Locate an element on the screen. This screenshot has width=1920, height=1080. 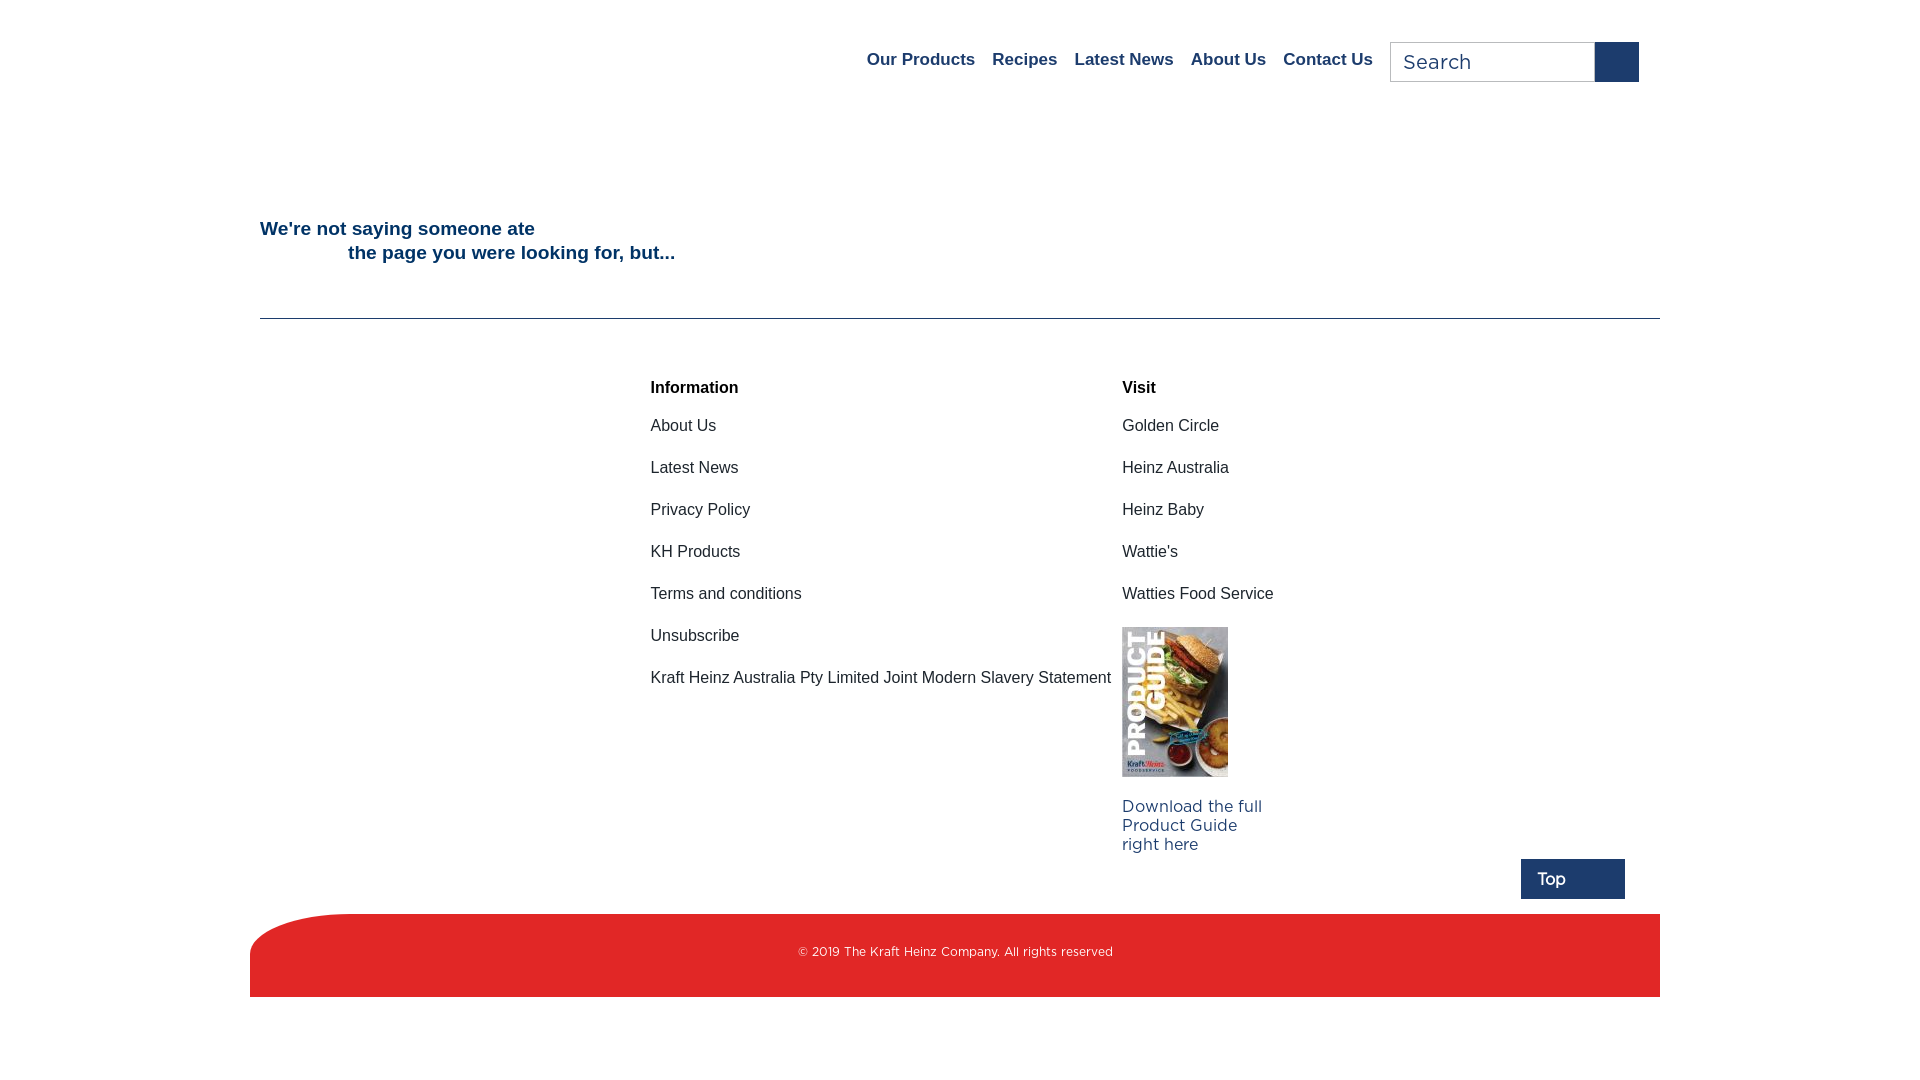
Home Page is located at coordinates (415, 59).